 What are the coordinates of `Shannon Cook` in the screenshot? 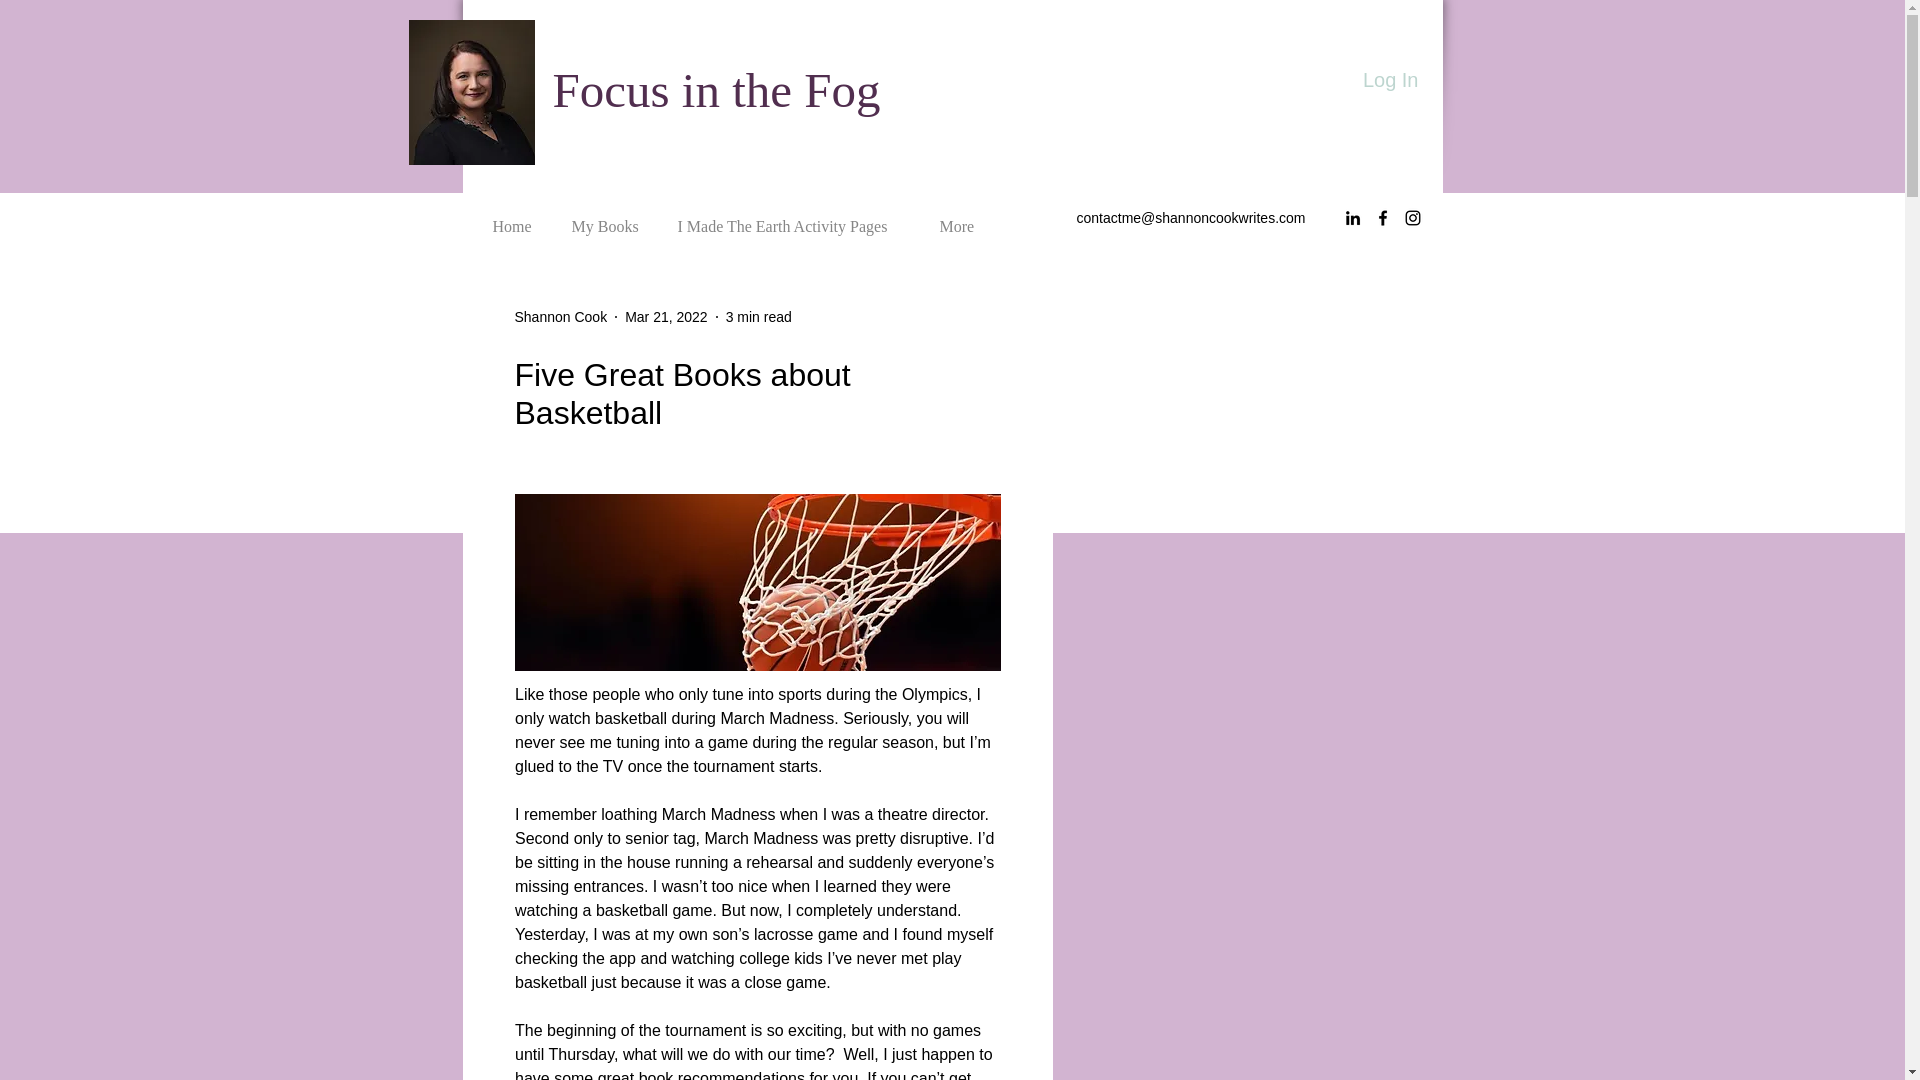 It's located at (560, 317).